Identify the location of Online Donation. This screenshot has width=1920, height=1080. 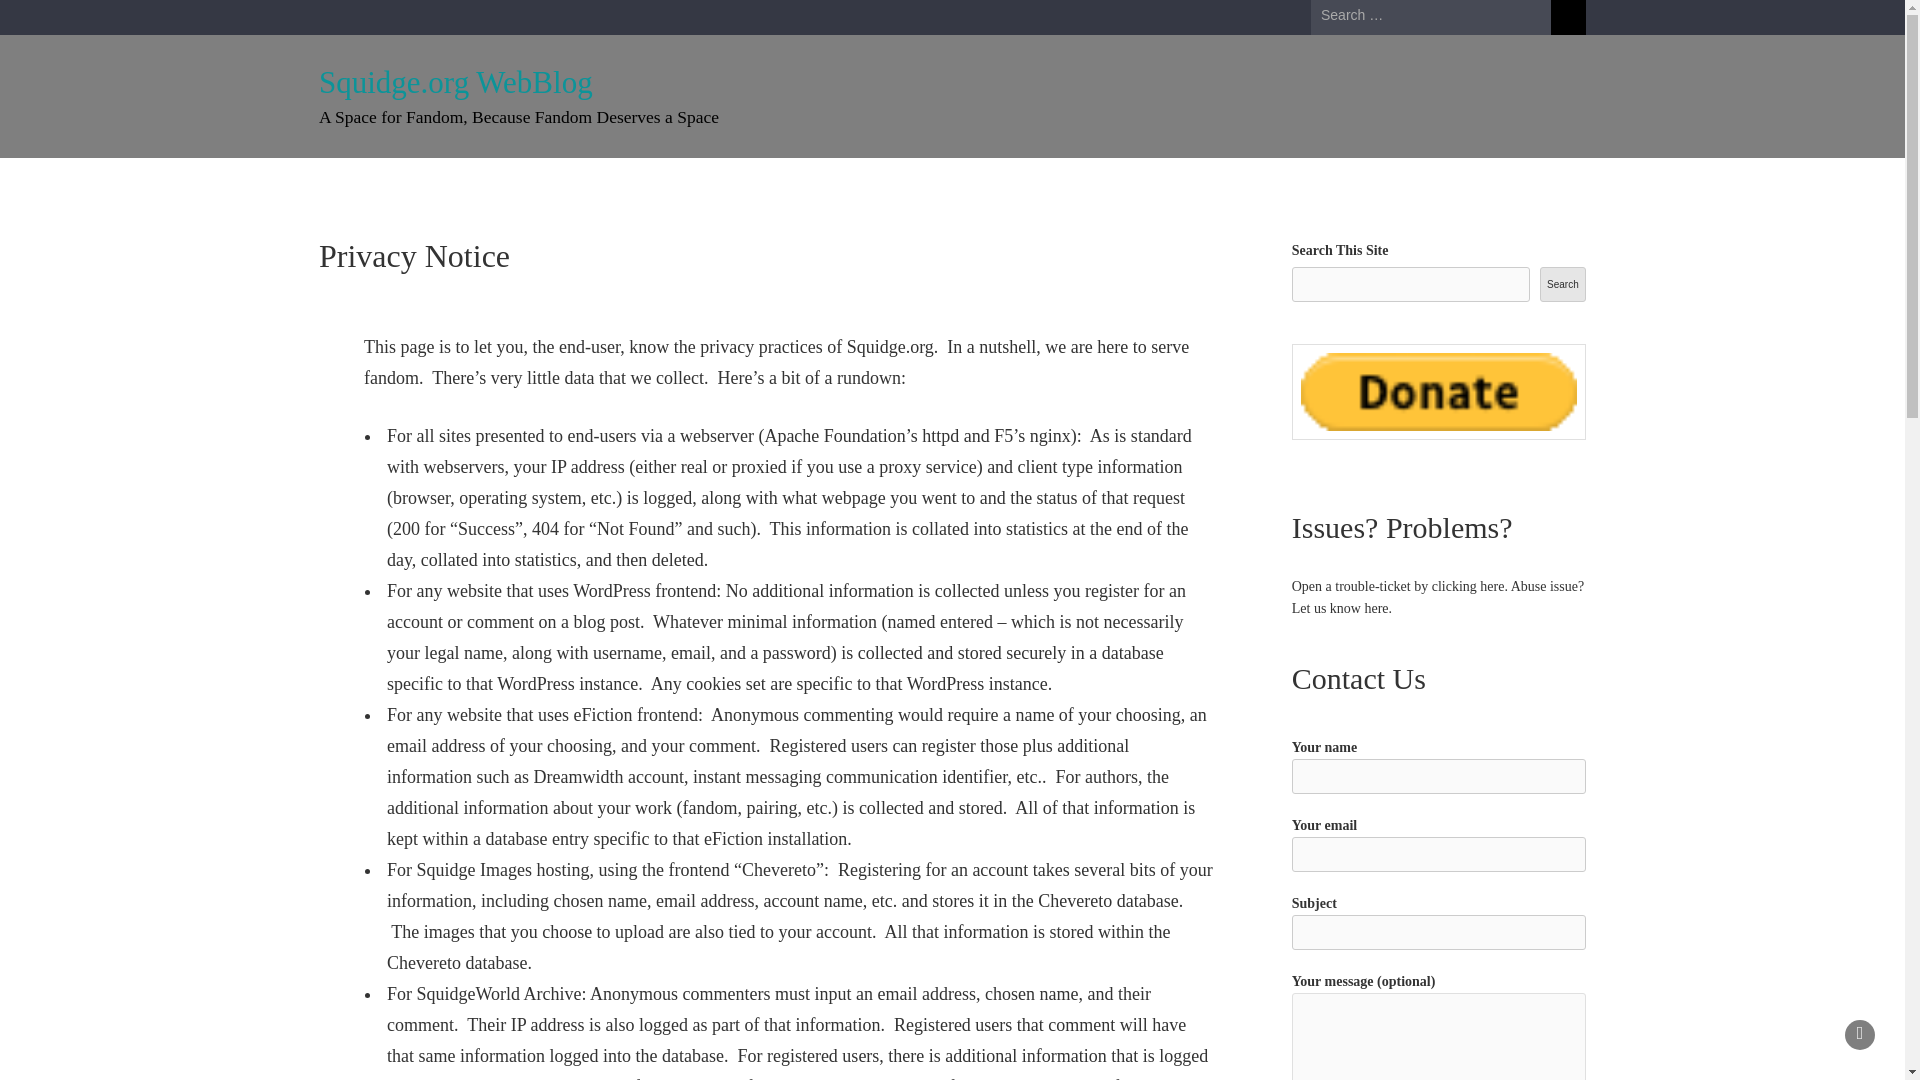
(474, 183).